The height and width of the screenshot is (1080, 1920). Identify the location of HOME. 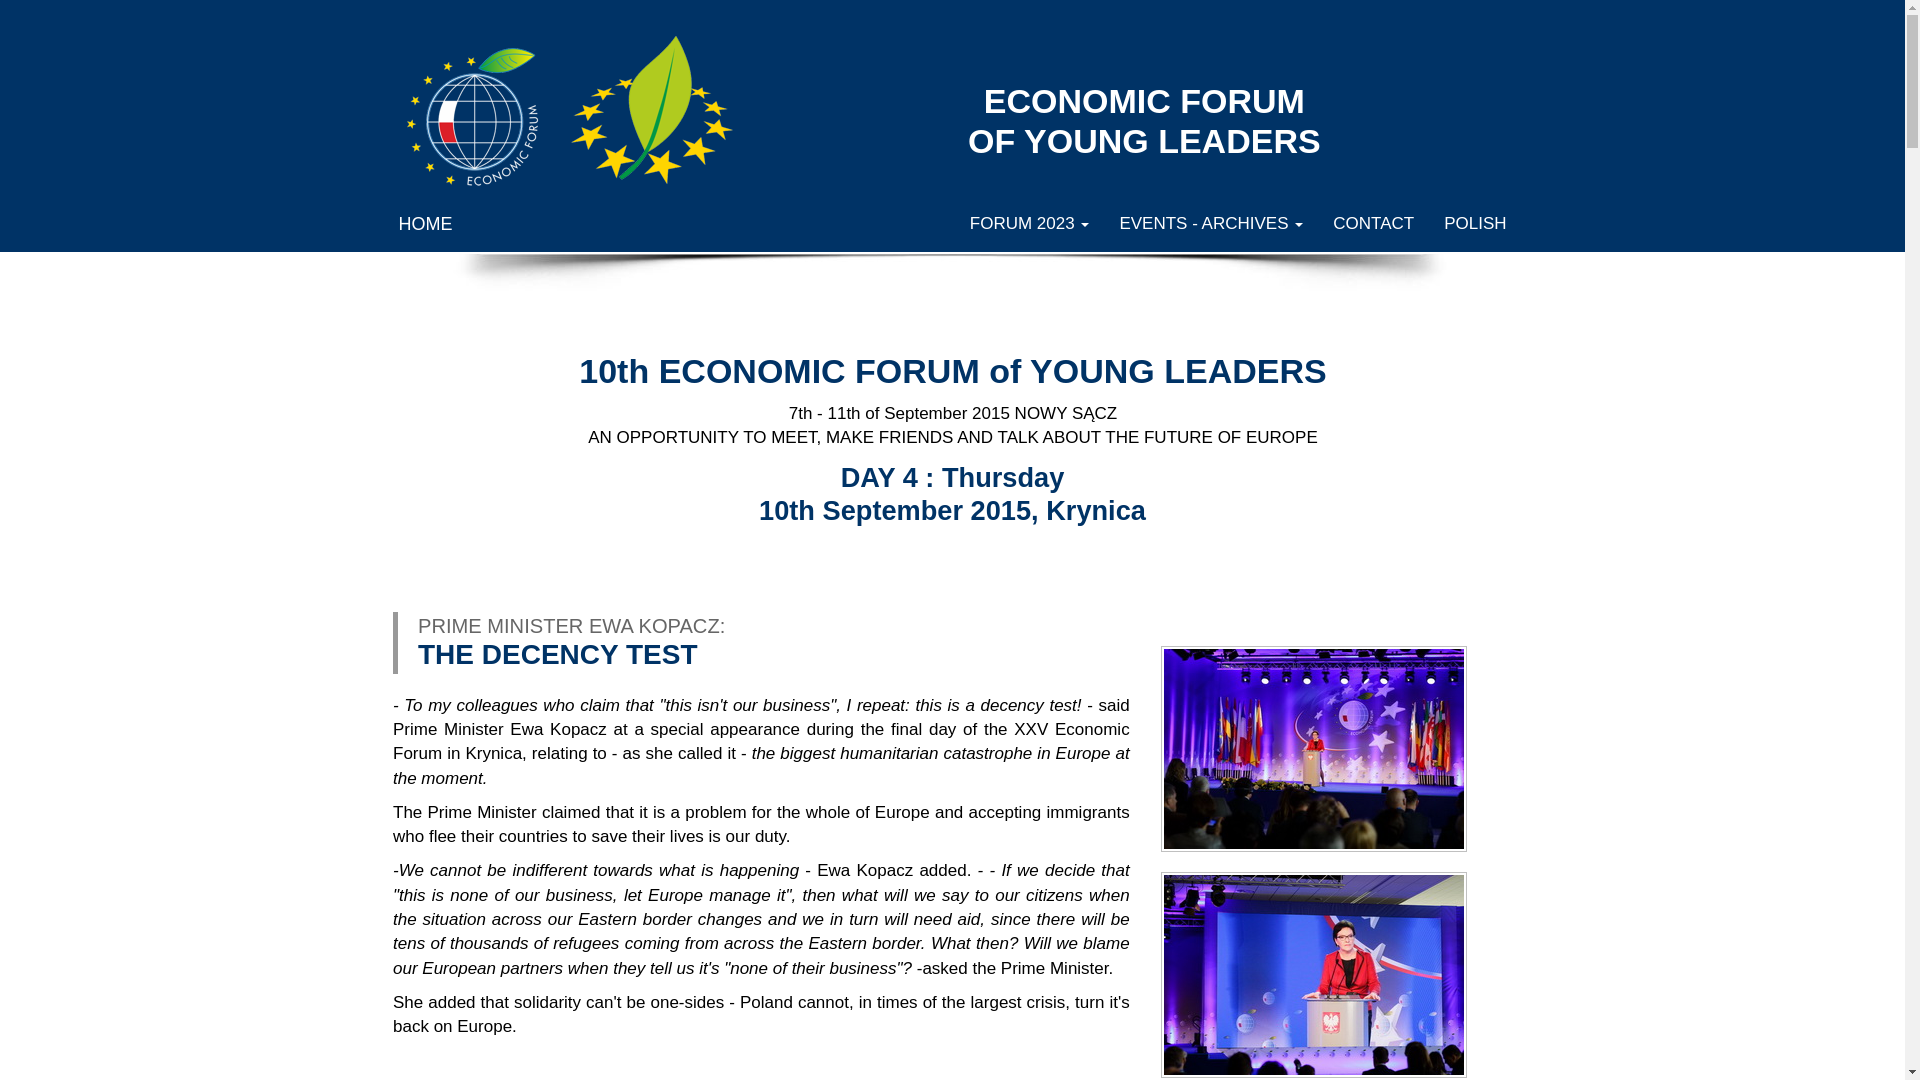
(426, 224).